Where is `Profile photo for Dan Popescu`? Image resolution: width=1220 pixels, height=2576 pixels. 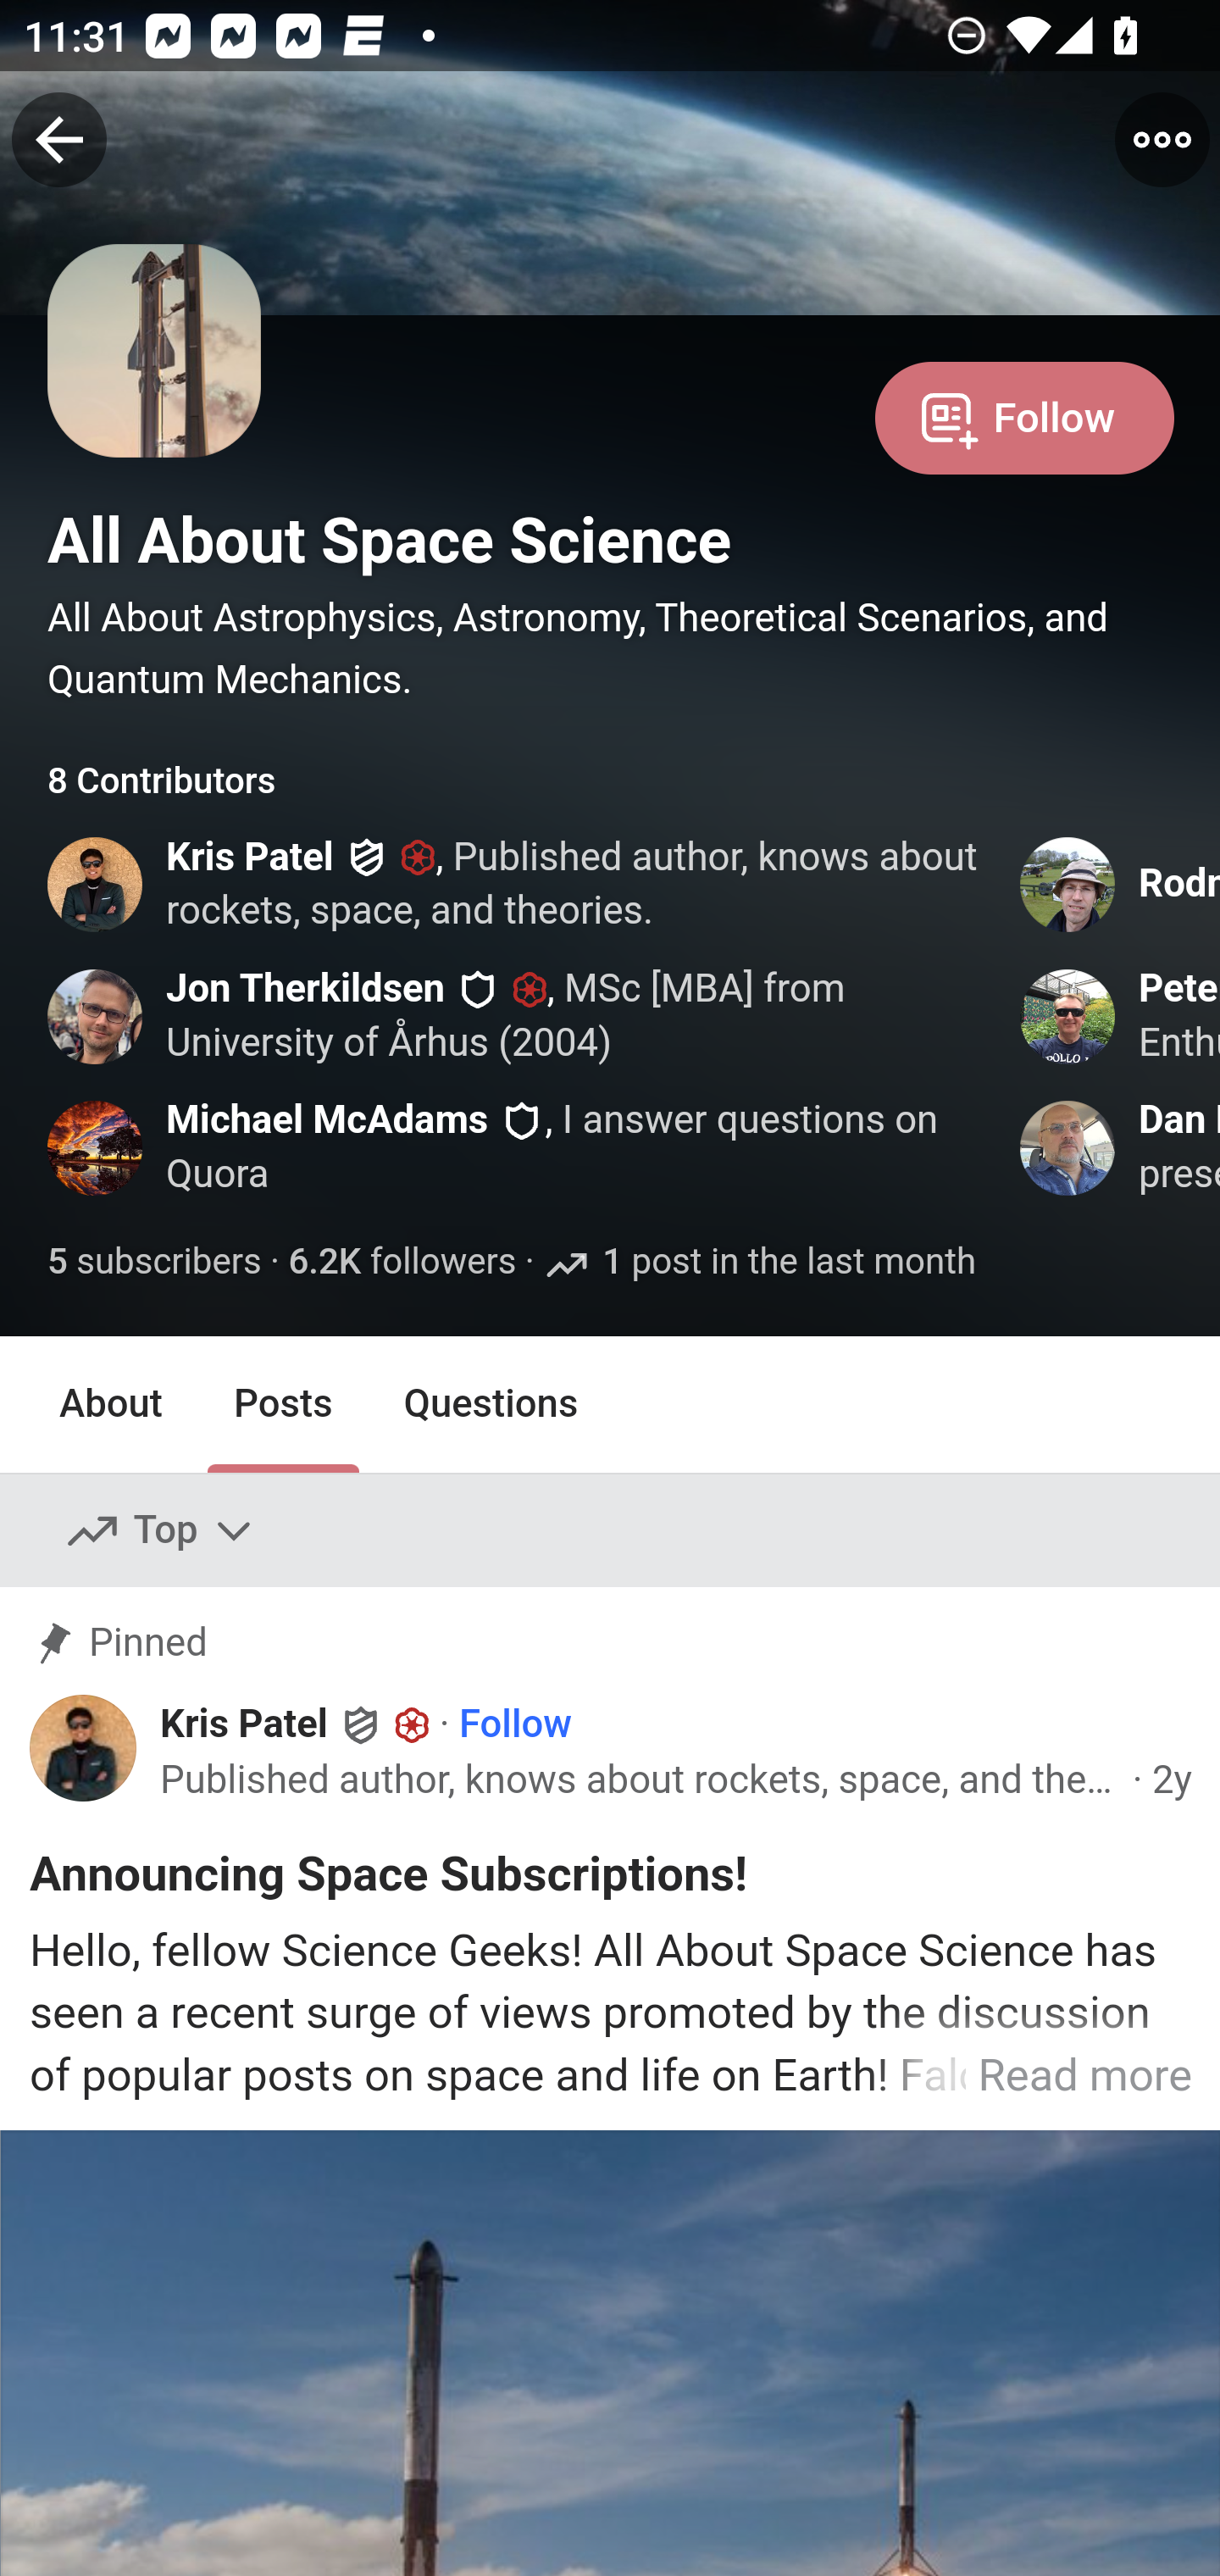
Profile photo for Dan Popescu is located at coordinates (1068, 1149).